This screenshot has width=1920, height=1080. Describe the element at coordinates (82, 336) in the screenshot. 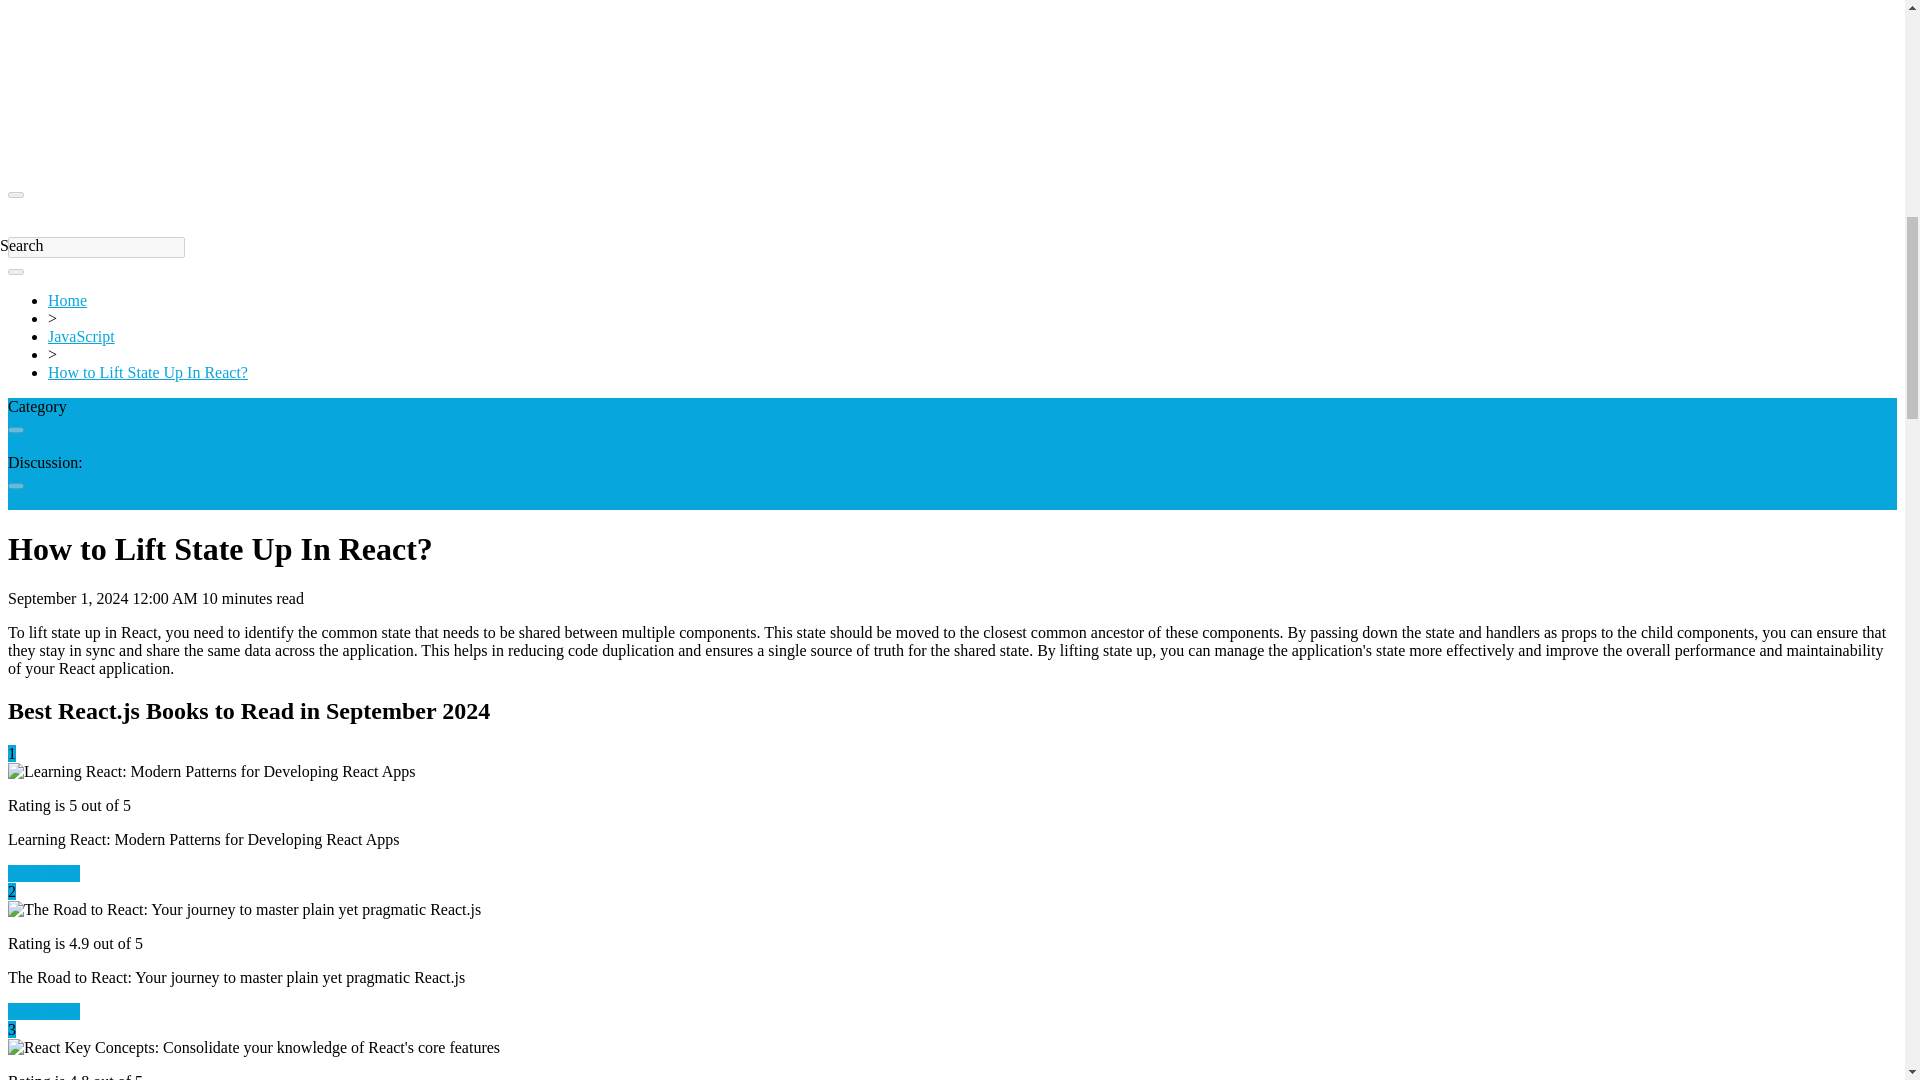

I see `JavaScript` at that location.